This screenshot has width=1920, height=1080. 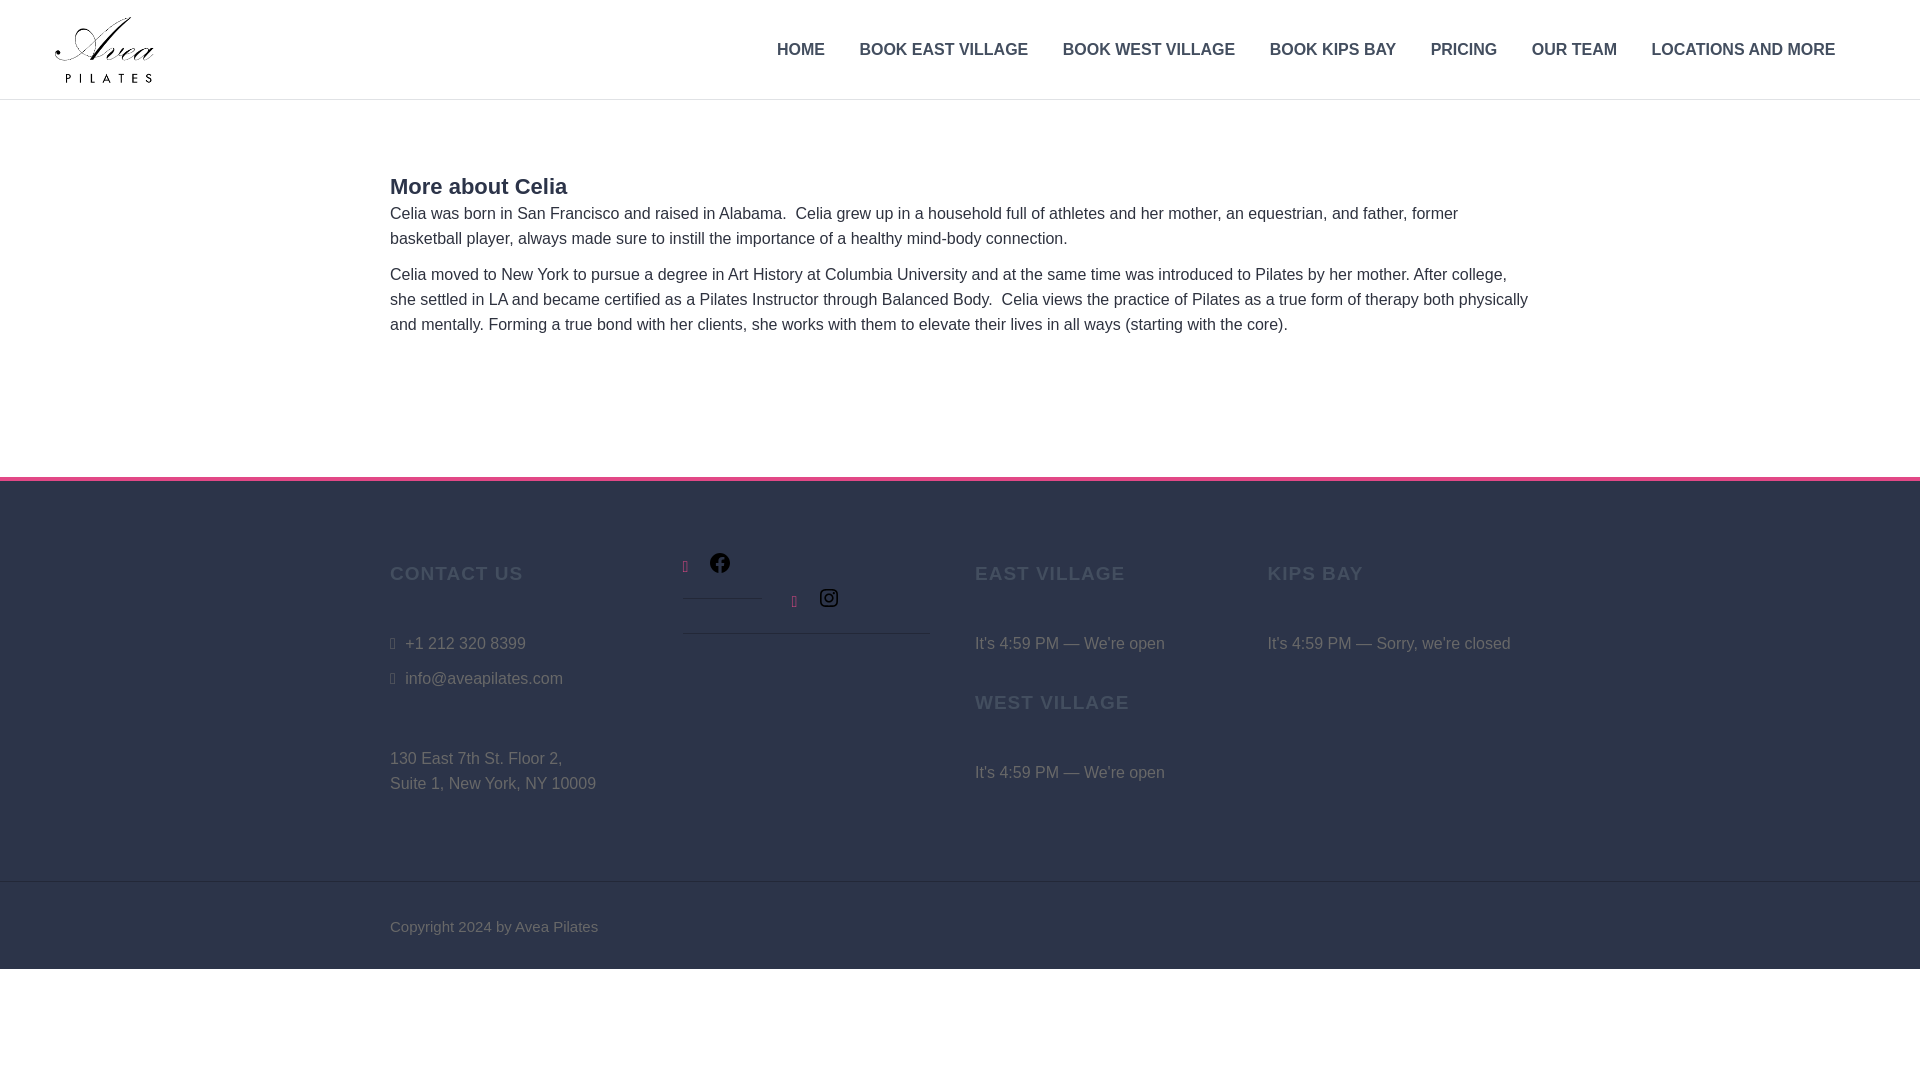 What do you see at coordinates (1464, 50) in the screenshot?
I see `PRICING` at bounding box center [1464, 50].